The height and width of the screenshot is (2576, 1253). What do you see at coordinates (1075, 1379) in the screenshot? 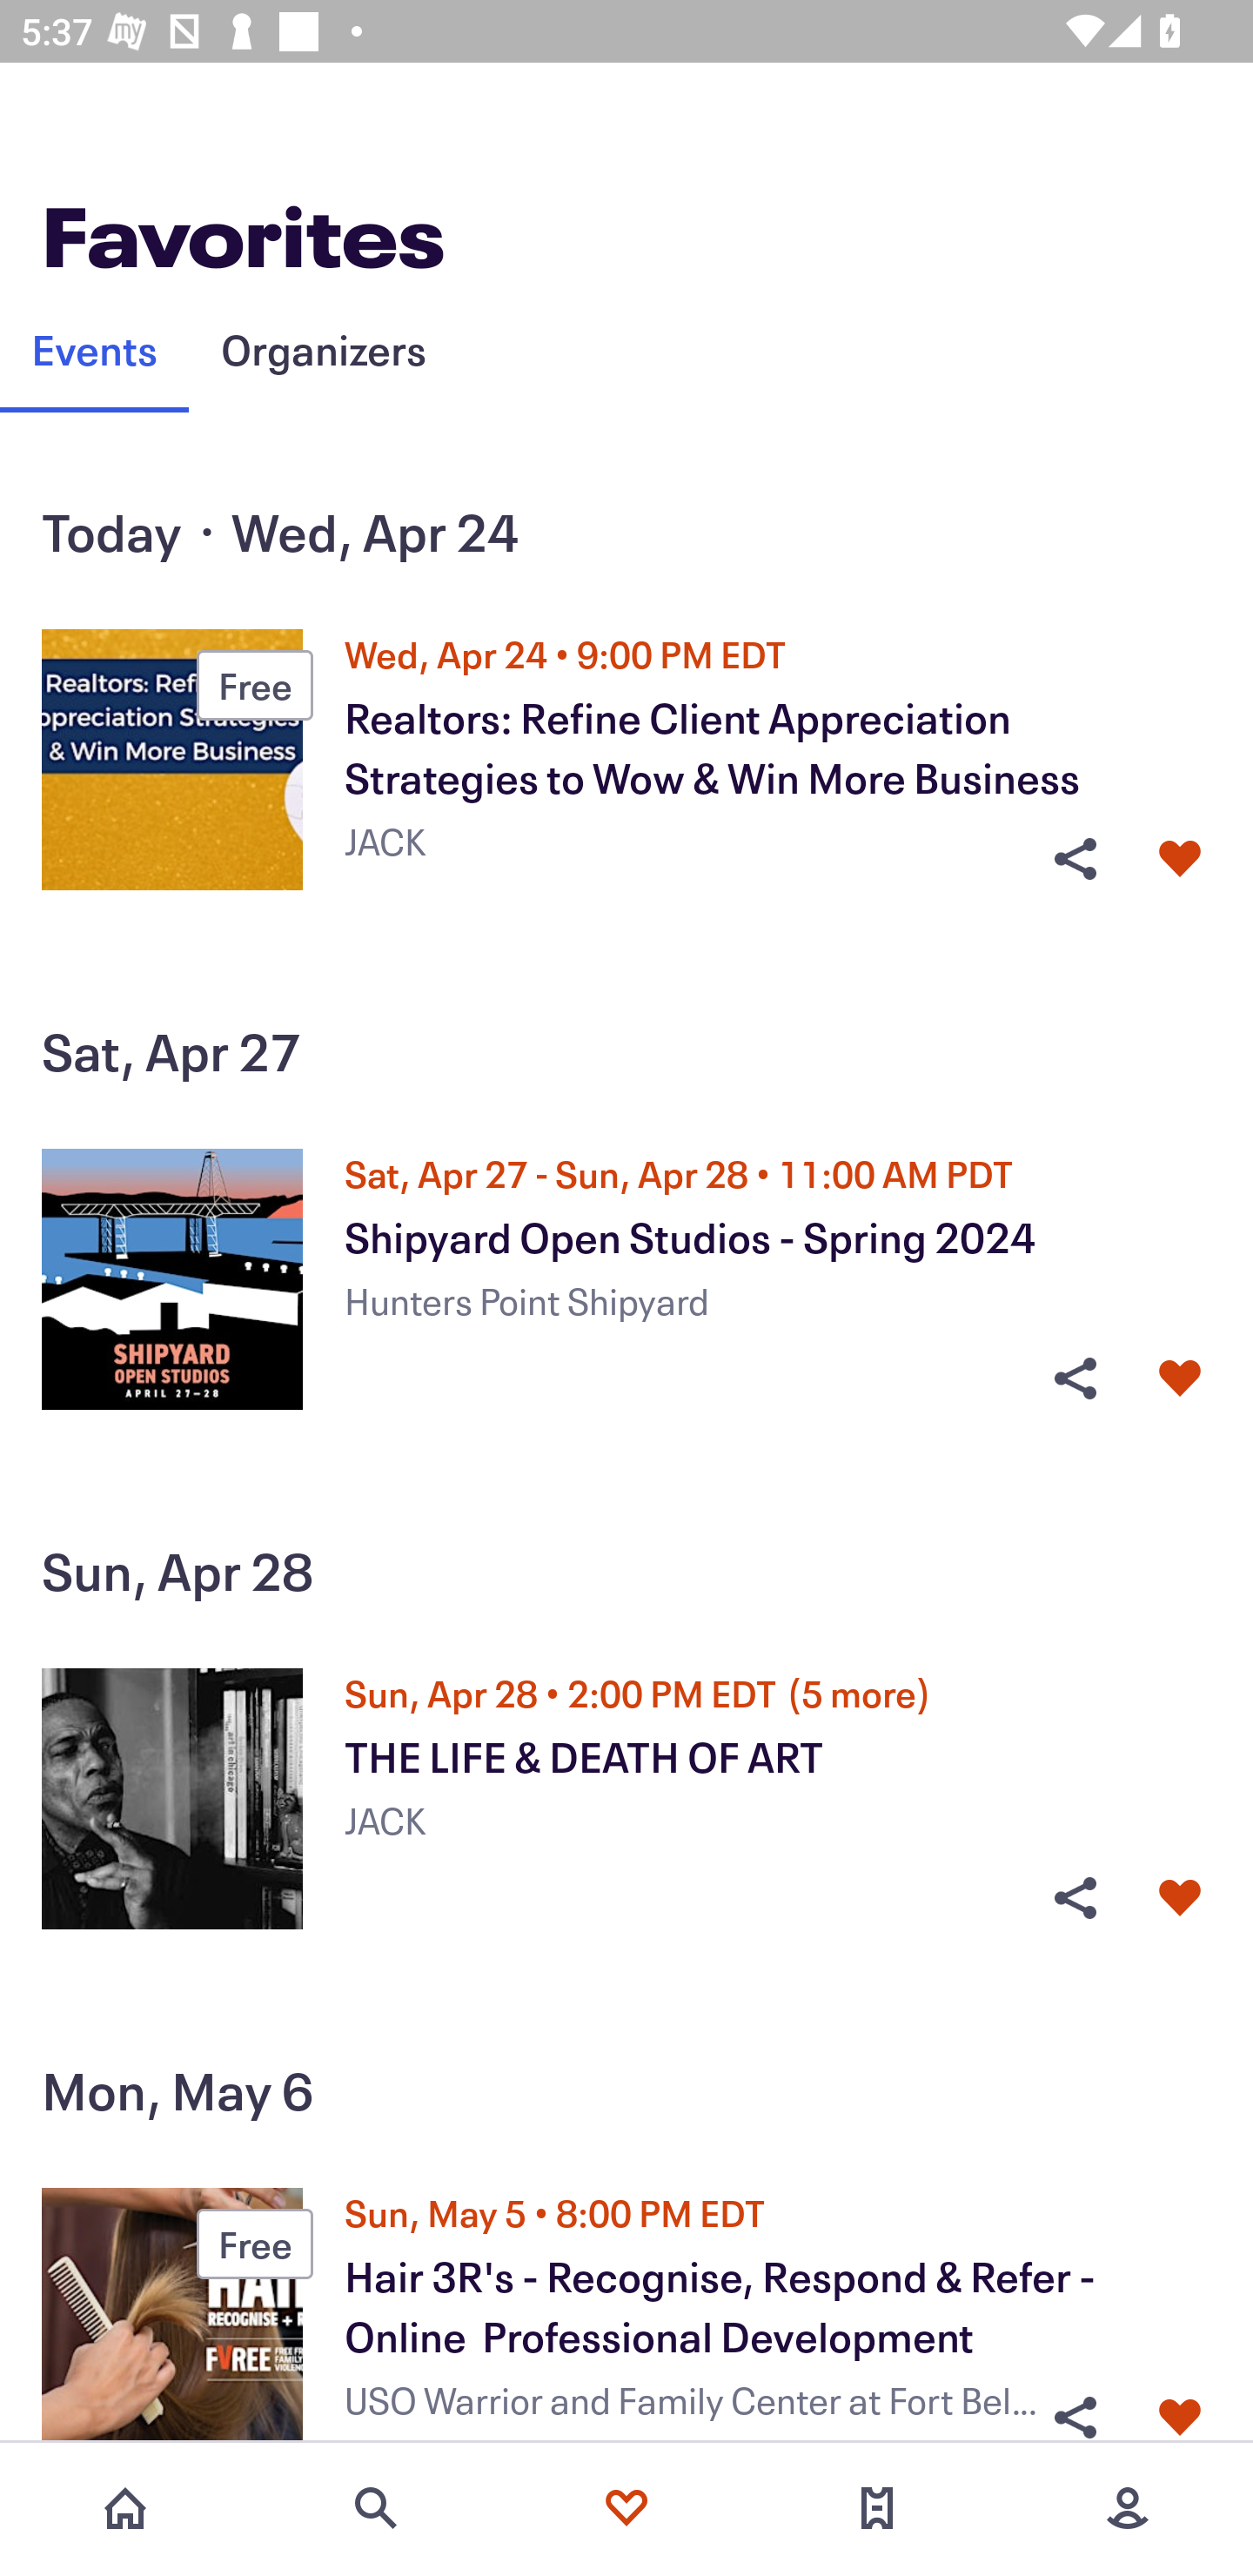
I see `Share Event` at bounding box center [1075, 1379].